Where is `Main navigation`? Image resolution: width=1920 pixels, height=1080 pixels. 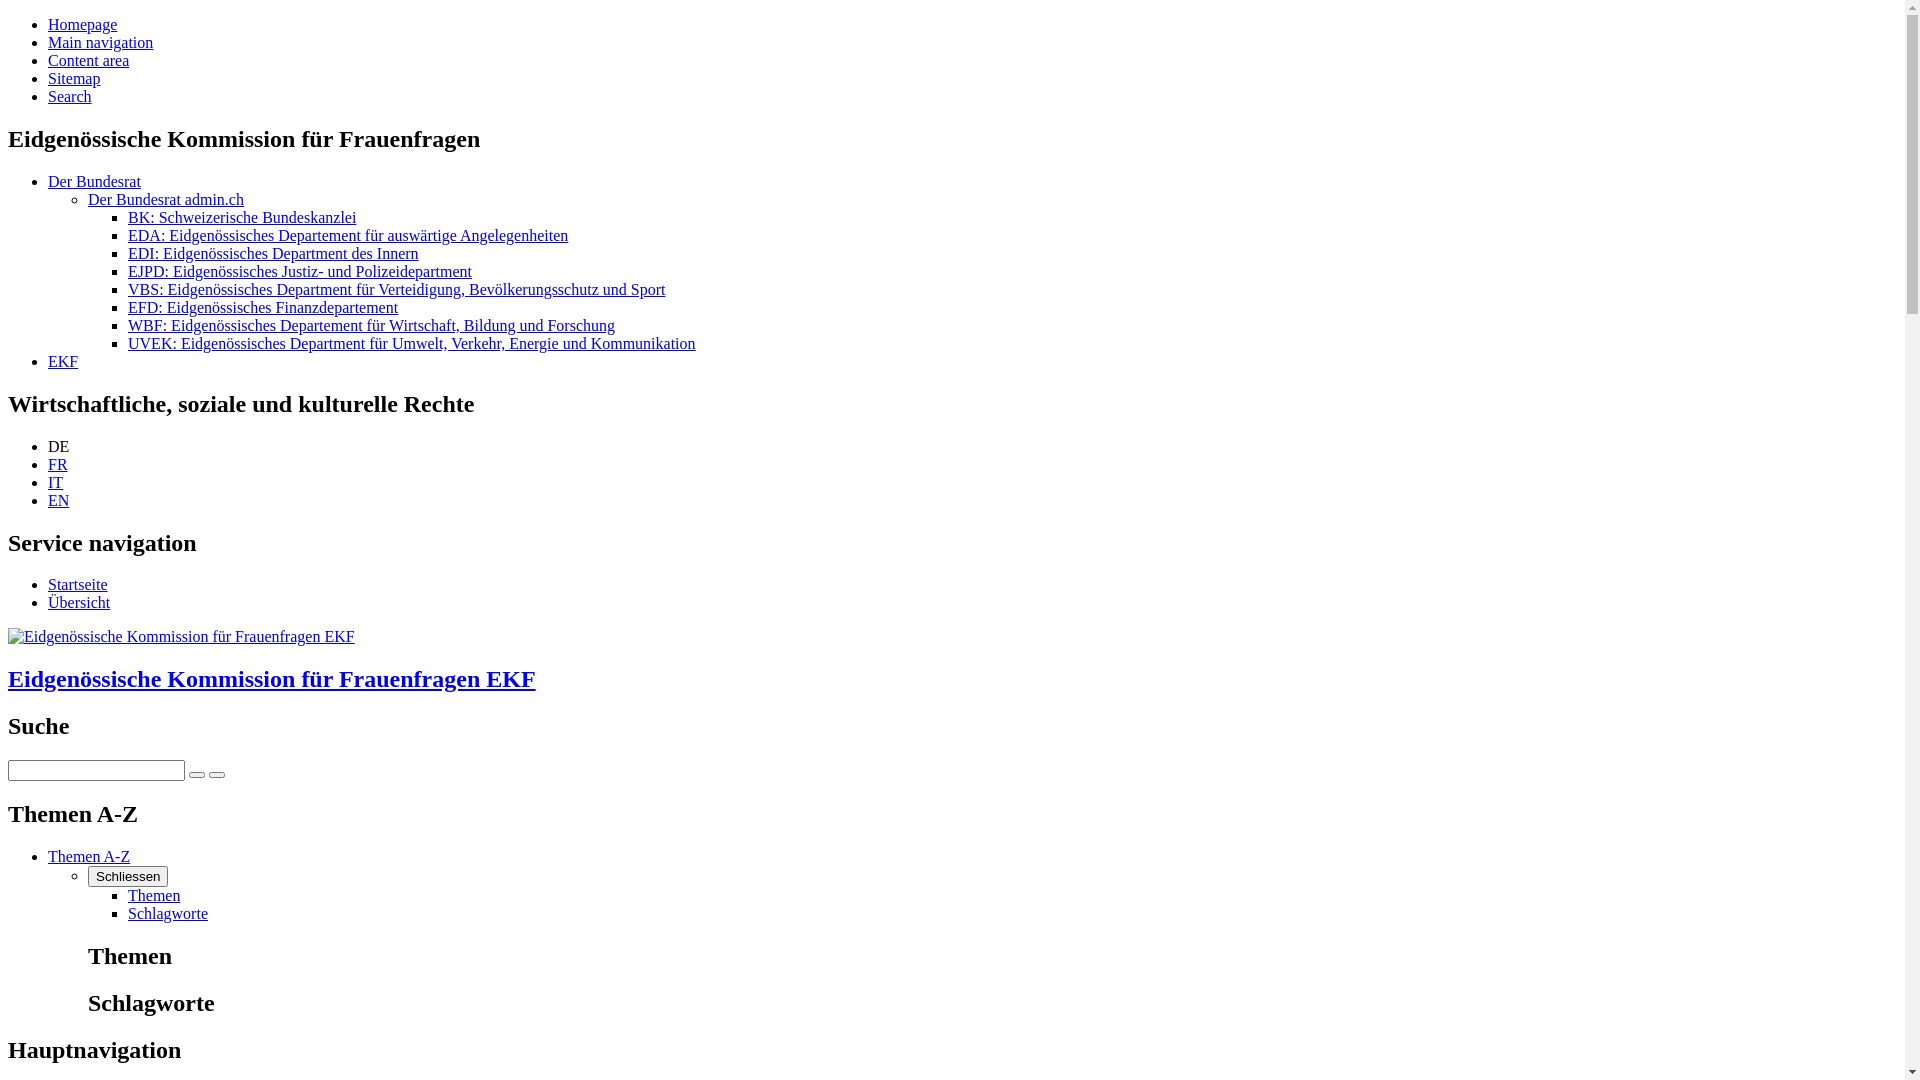
Main navigation is located at coordinates (100, 42).